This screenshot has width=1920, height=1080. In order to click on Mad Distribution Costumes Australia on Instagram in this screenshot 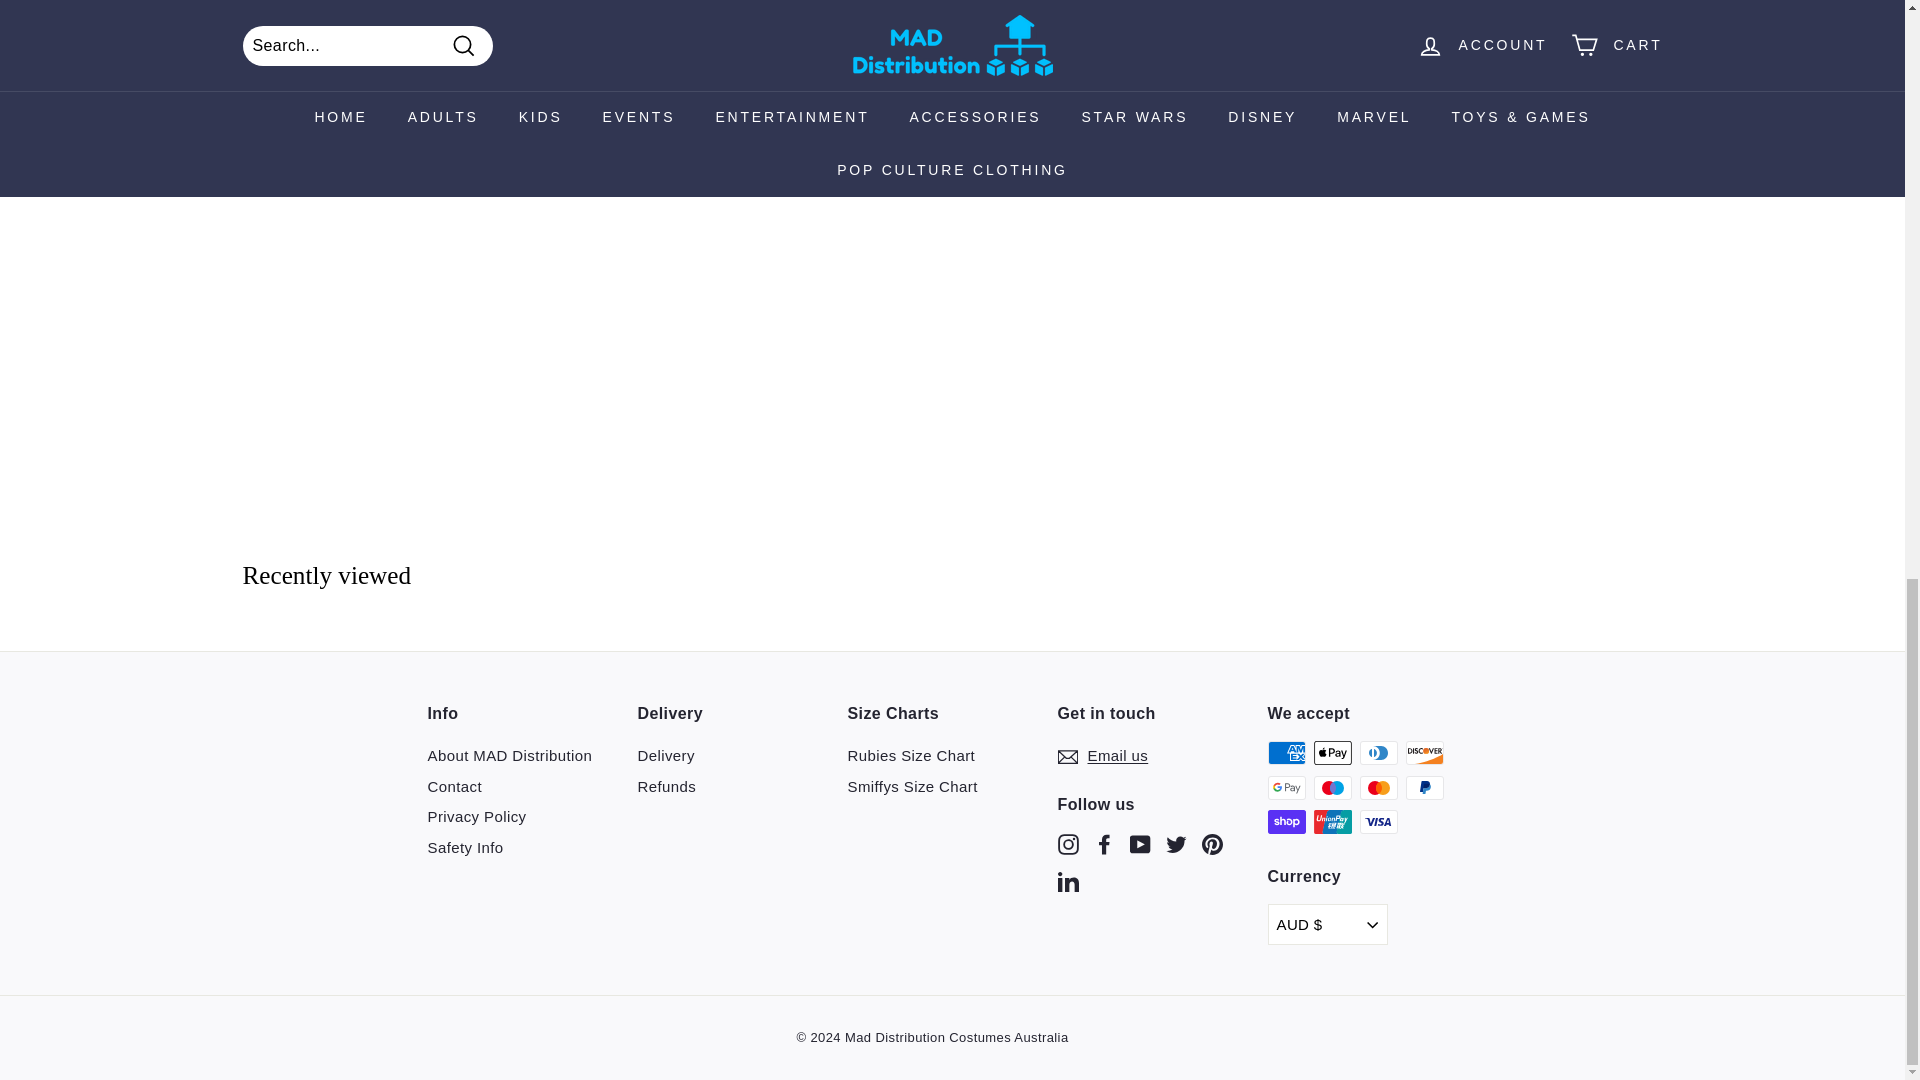, I will do `click(1068, 843)`.